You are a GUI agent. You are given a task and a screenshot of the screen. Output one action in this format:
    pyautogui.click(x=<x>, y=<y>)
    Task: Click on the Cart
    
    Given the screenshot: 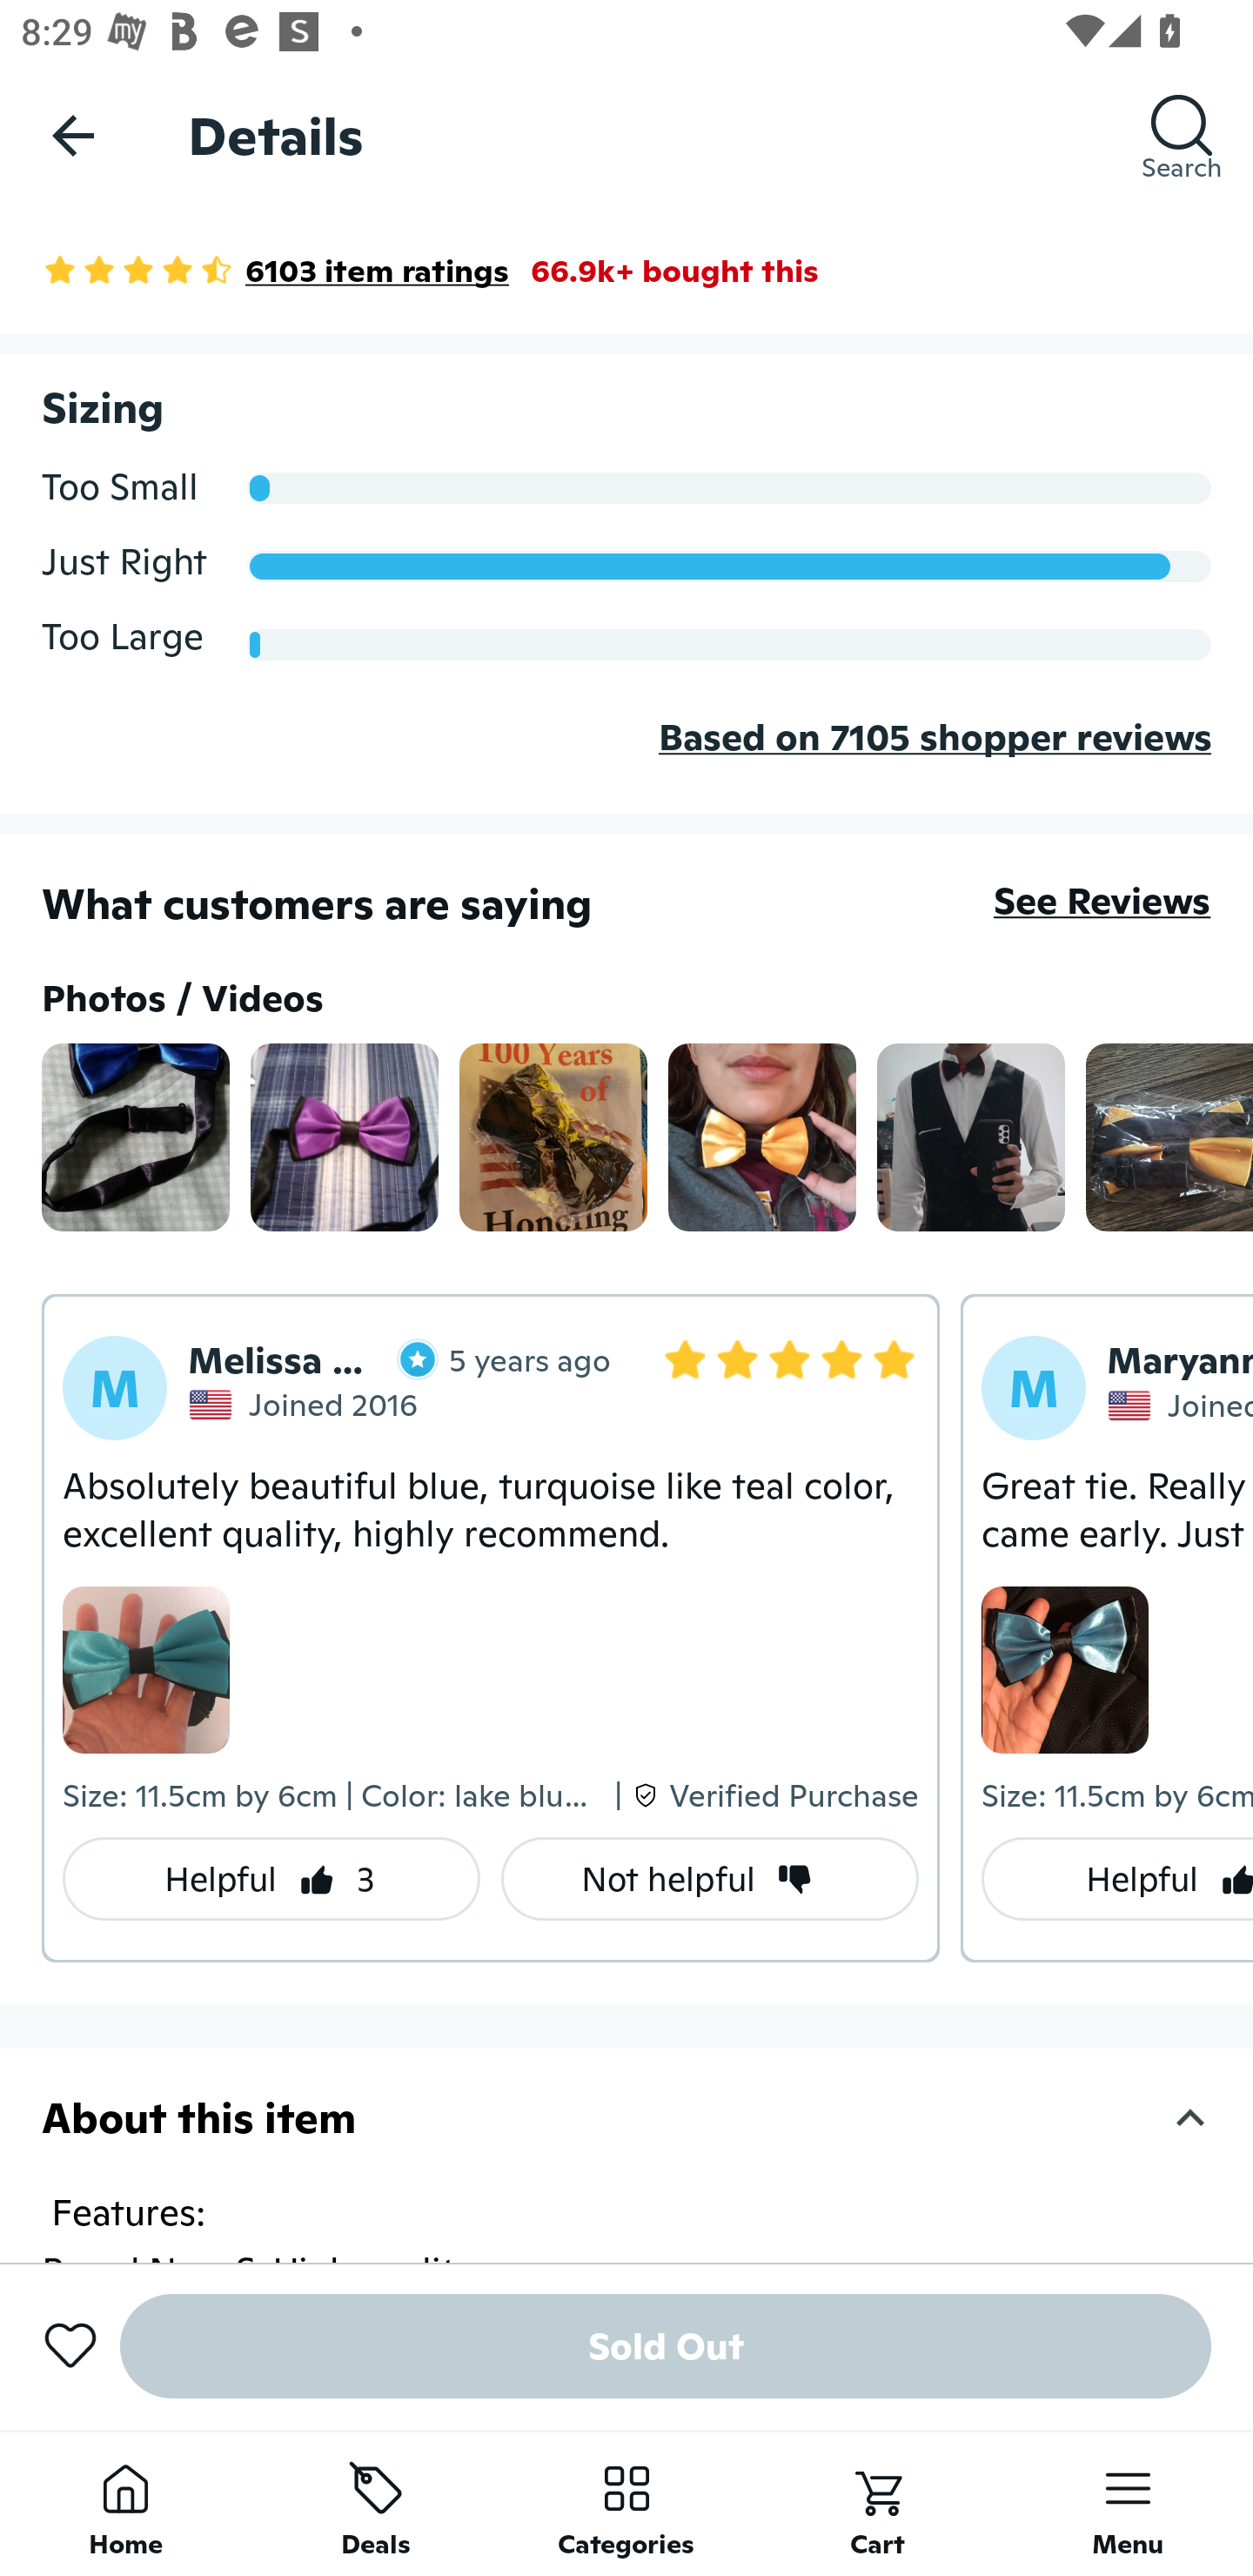 What is the action you would take?
    pyautogui.click(x=877, y=2503)
    